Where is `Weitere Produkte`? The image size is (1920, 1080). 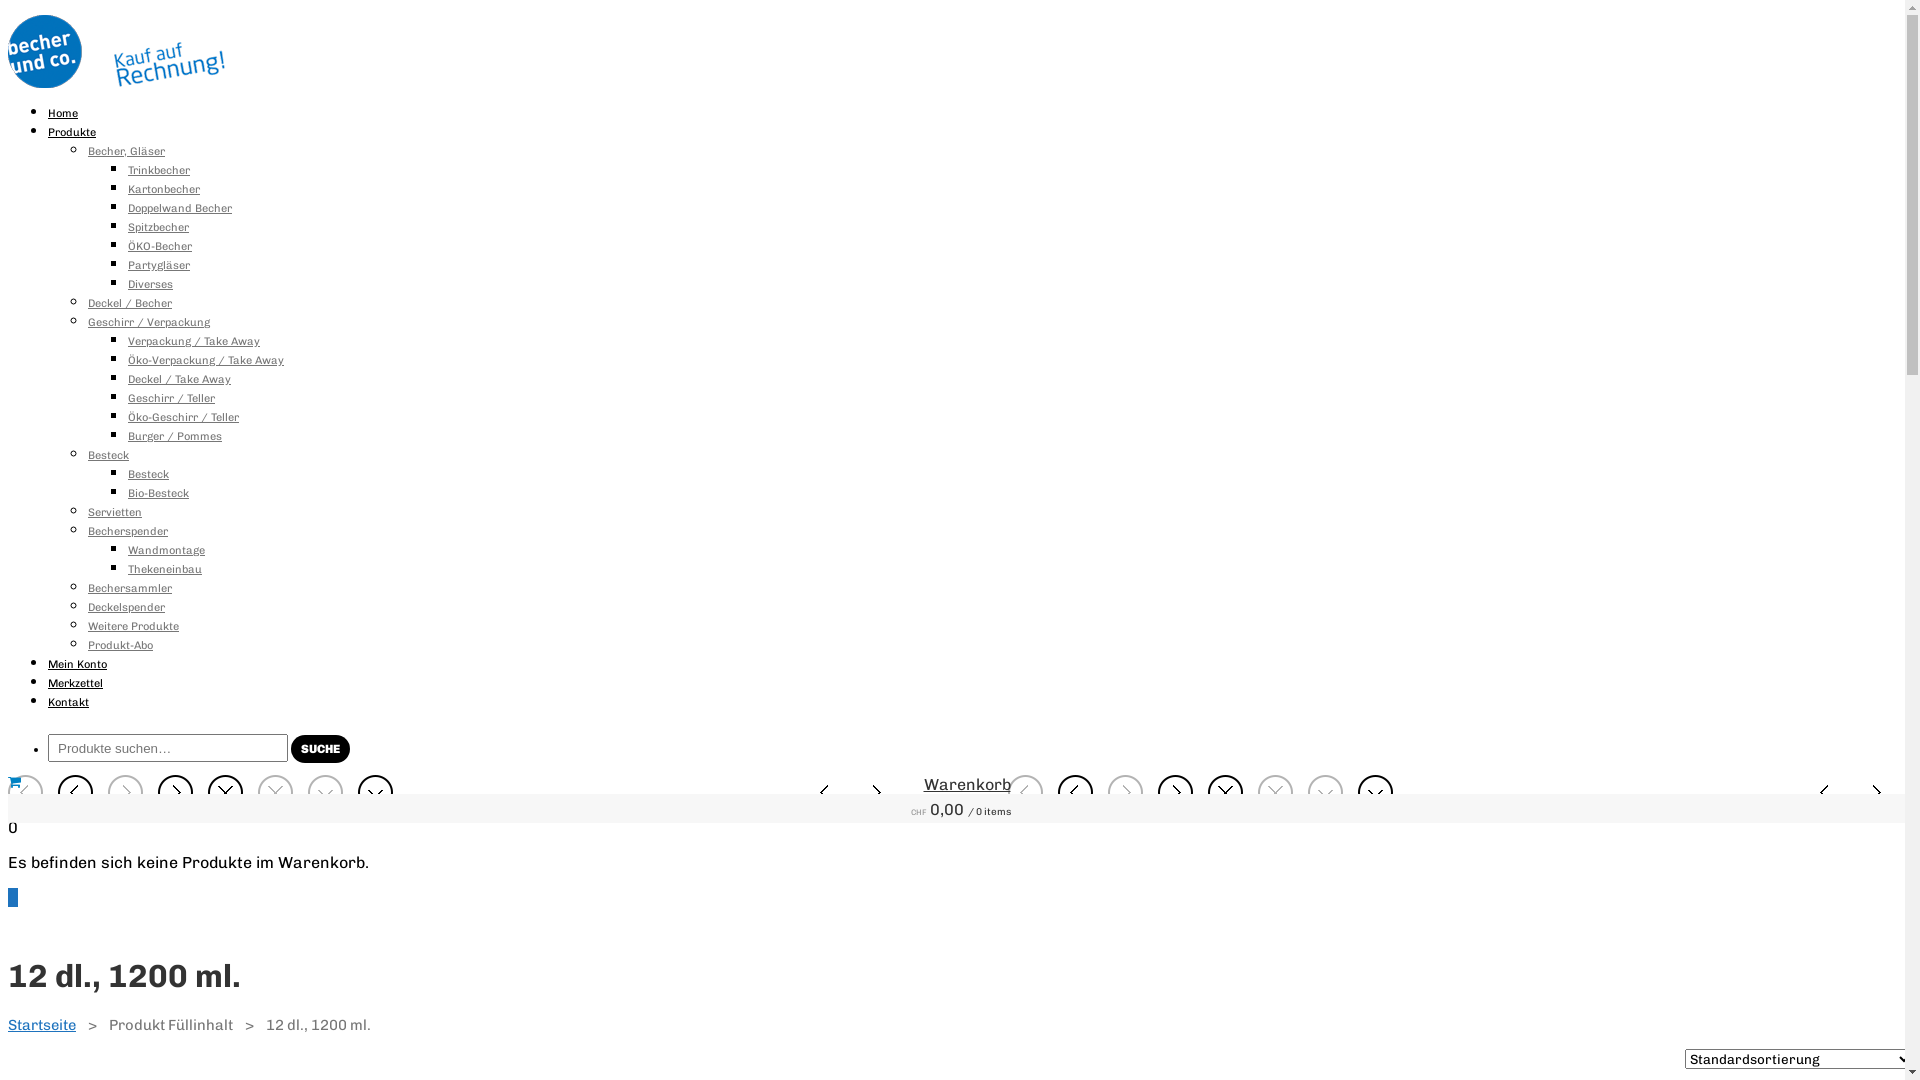
Weitere Produkte is located at coordinates (134, 626).